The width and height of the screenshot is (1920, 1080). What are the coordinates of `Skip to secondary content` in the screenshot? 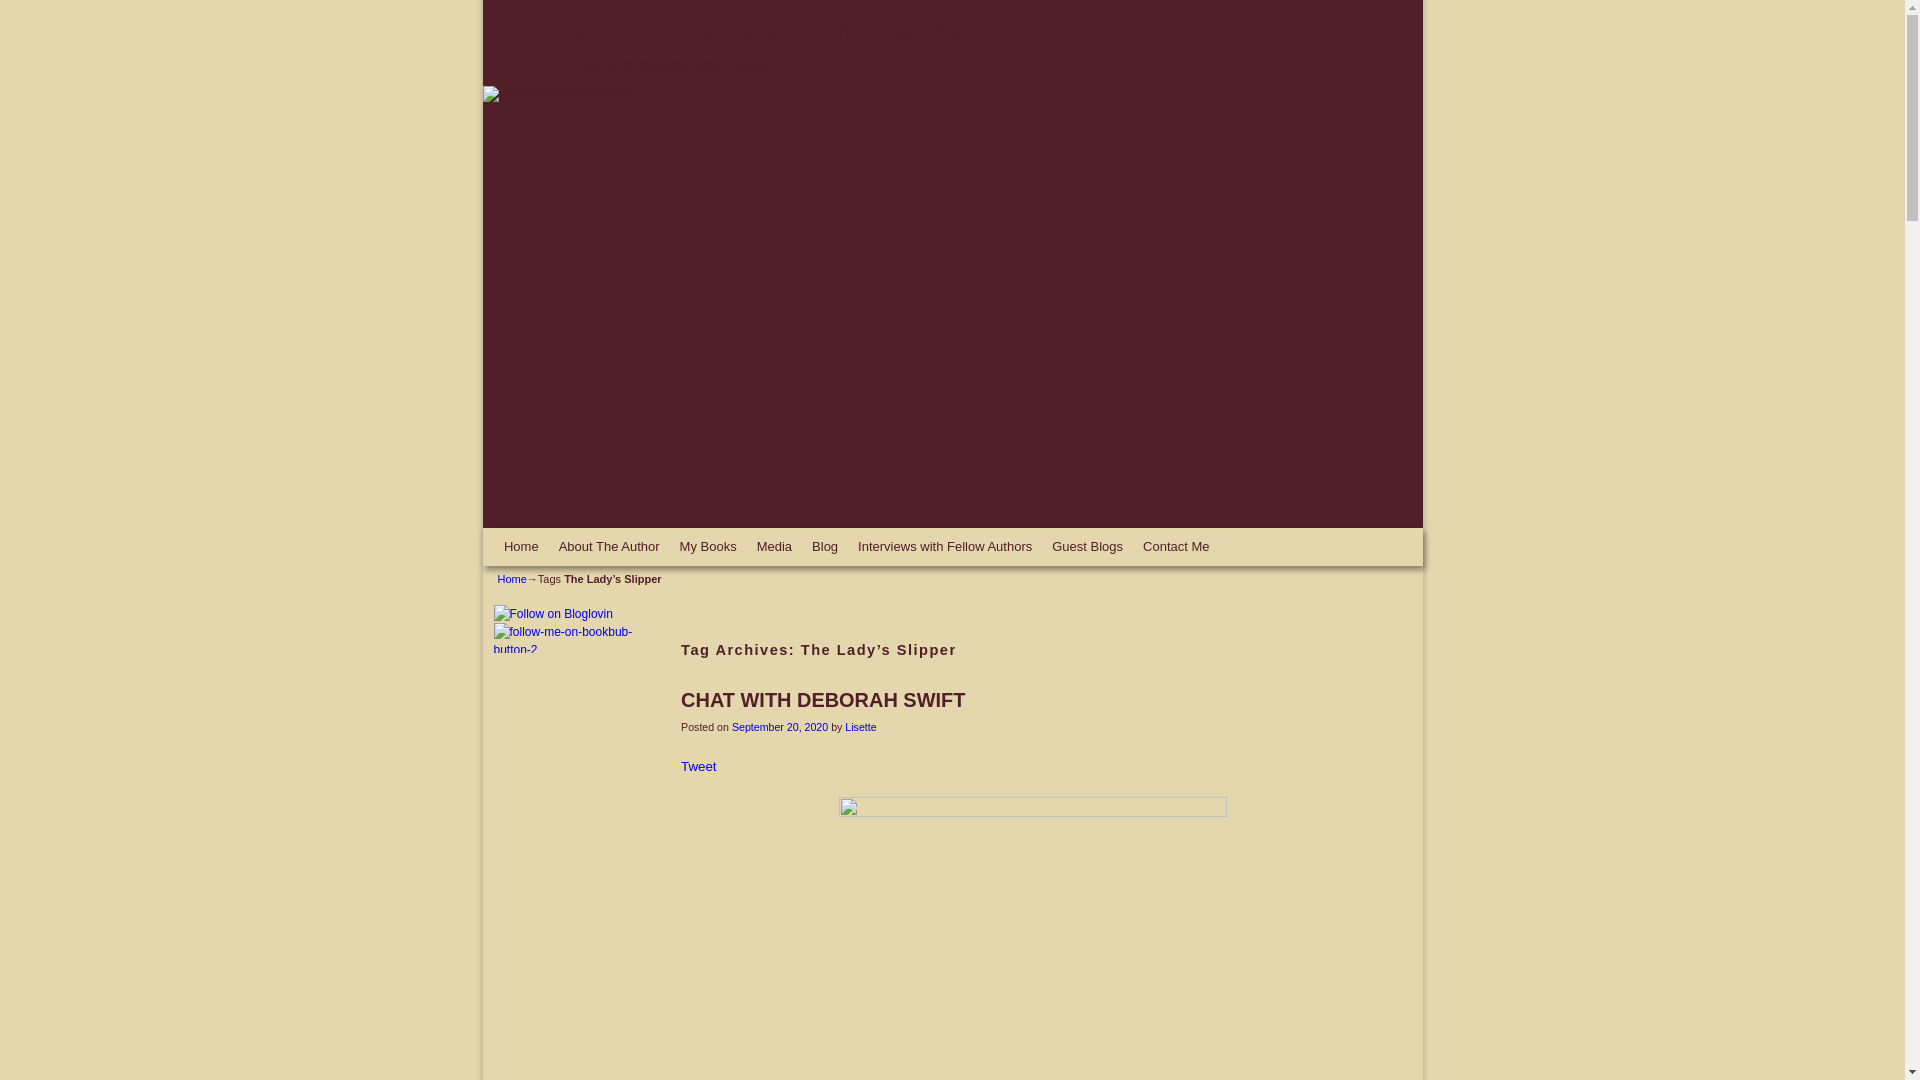 It's located at (539, 536).